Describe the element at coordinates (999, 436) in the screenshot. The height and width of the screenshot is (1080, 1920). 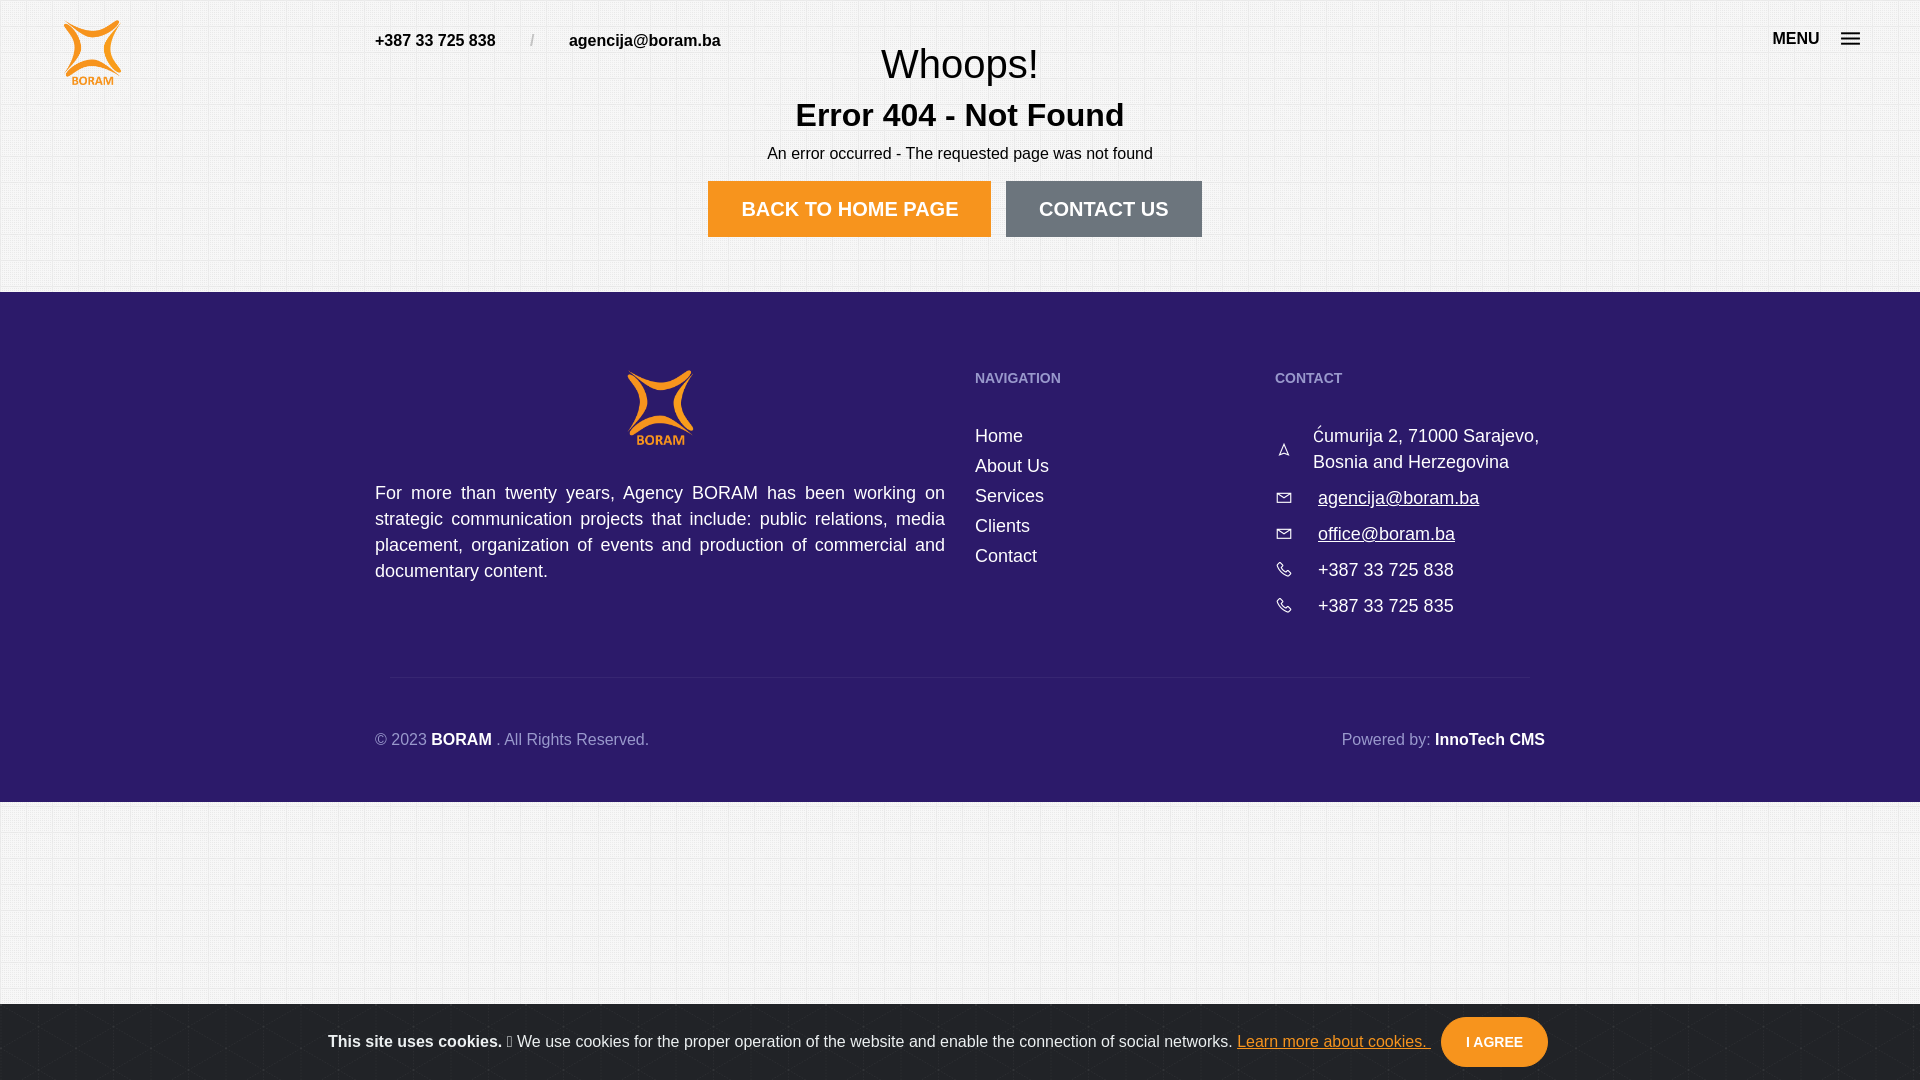
I see `Home` at that location.